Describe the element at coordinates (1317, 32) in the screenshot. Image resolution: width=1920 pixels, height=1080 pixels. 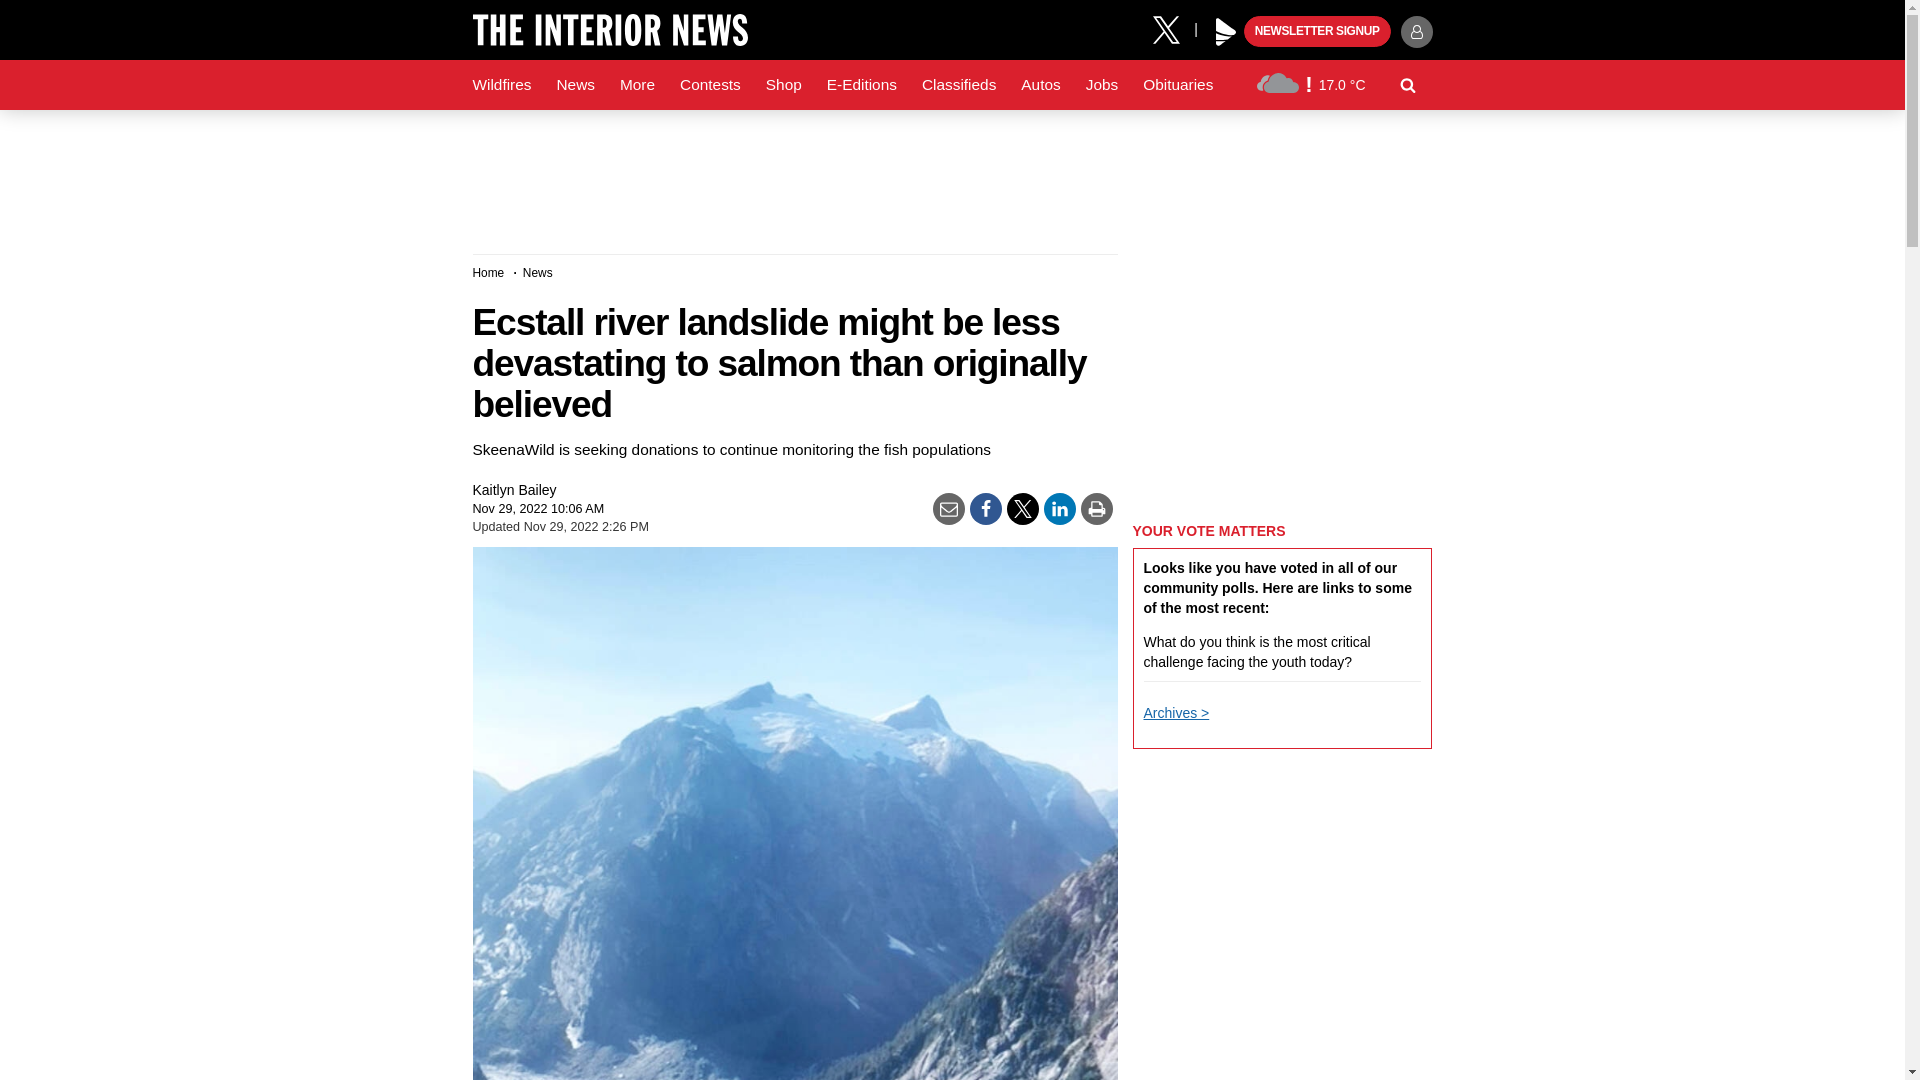
I see `NEWSLETTER SIGNUP` at that location.